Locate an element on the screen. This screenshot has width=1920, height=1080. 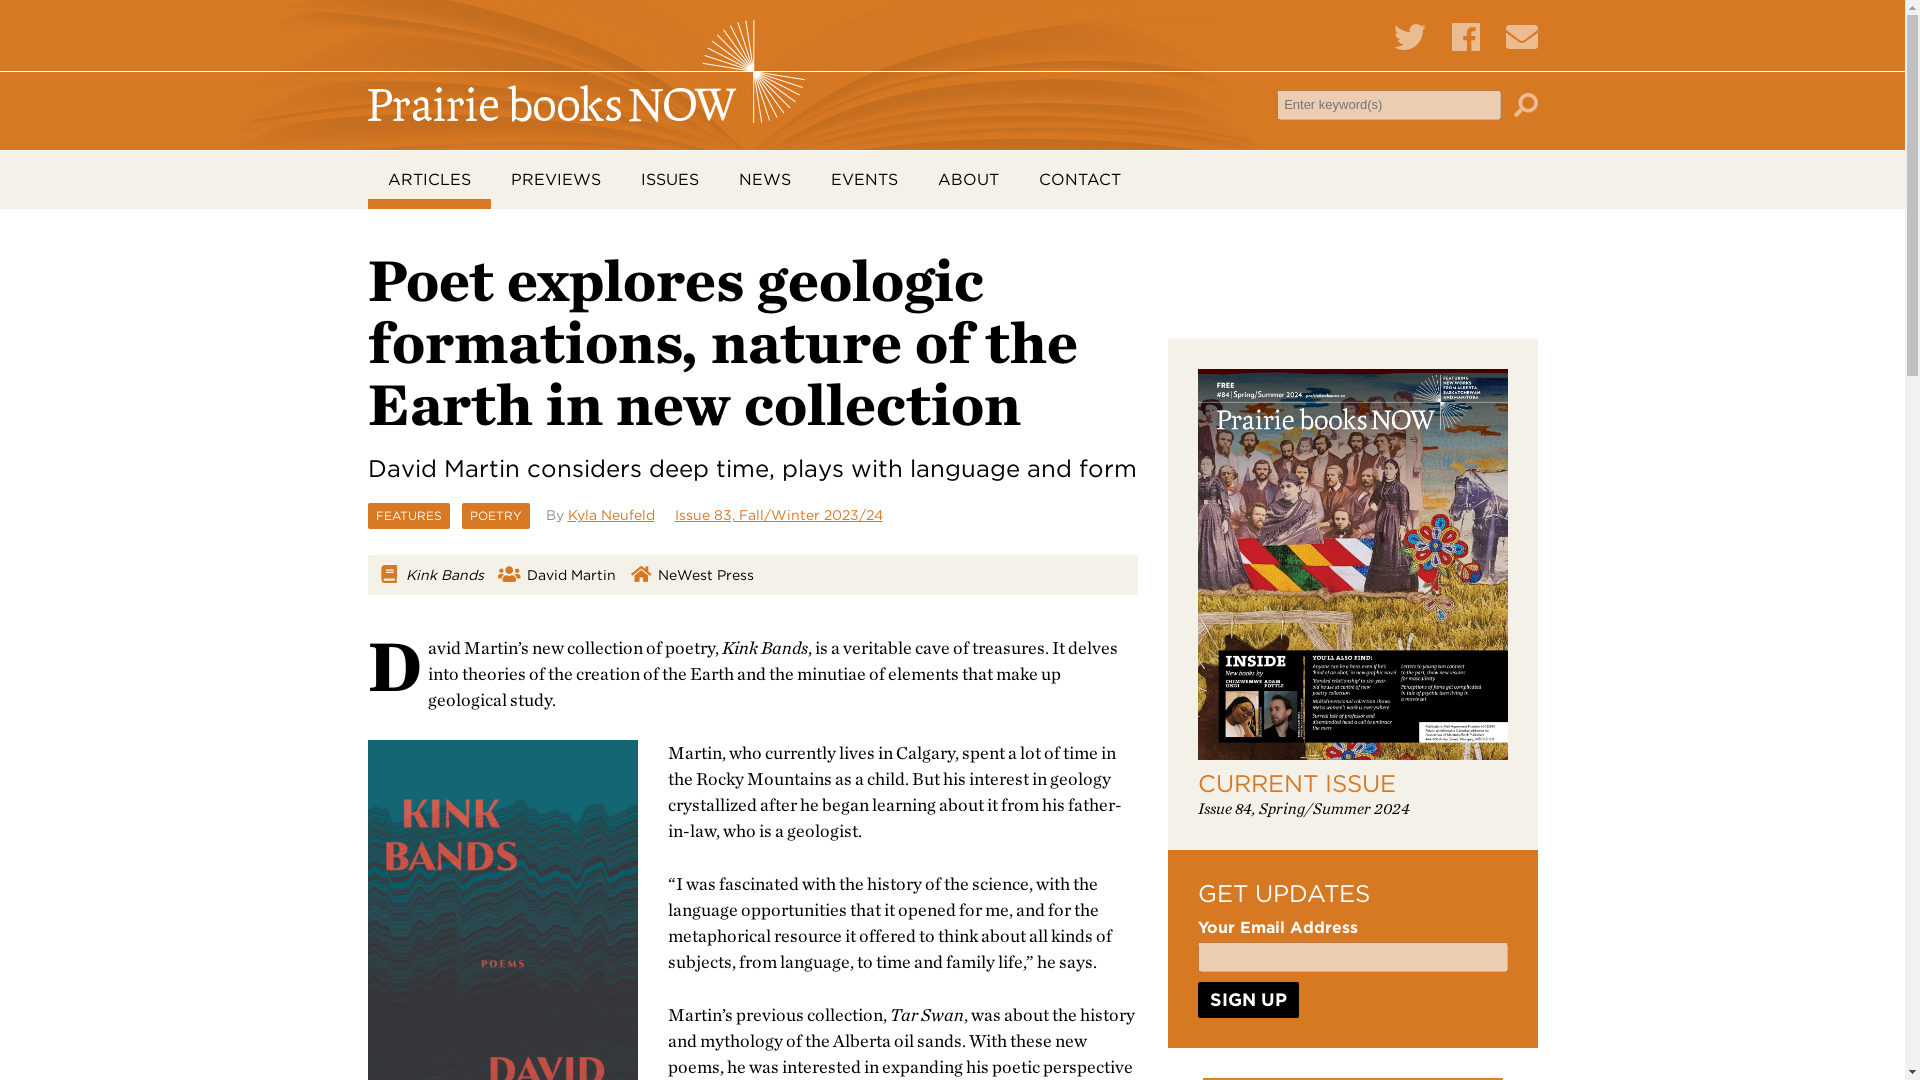
ARTICLES is located at coordinates (430, 180).